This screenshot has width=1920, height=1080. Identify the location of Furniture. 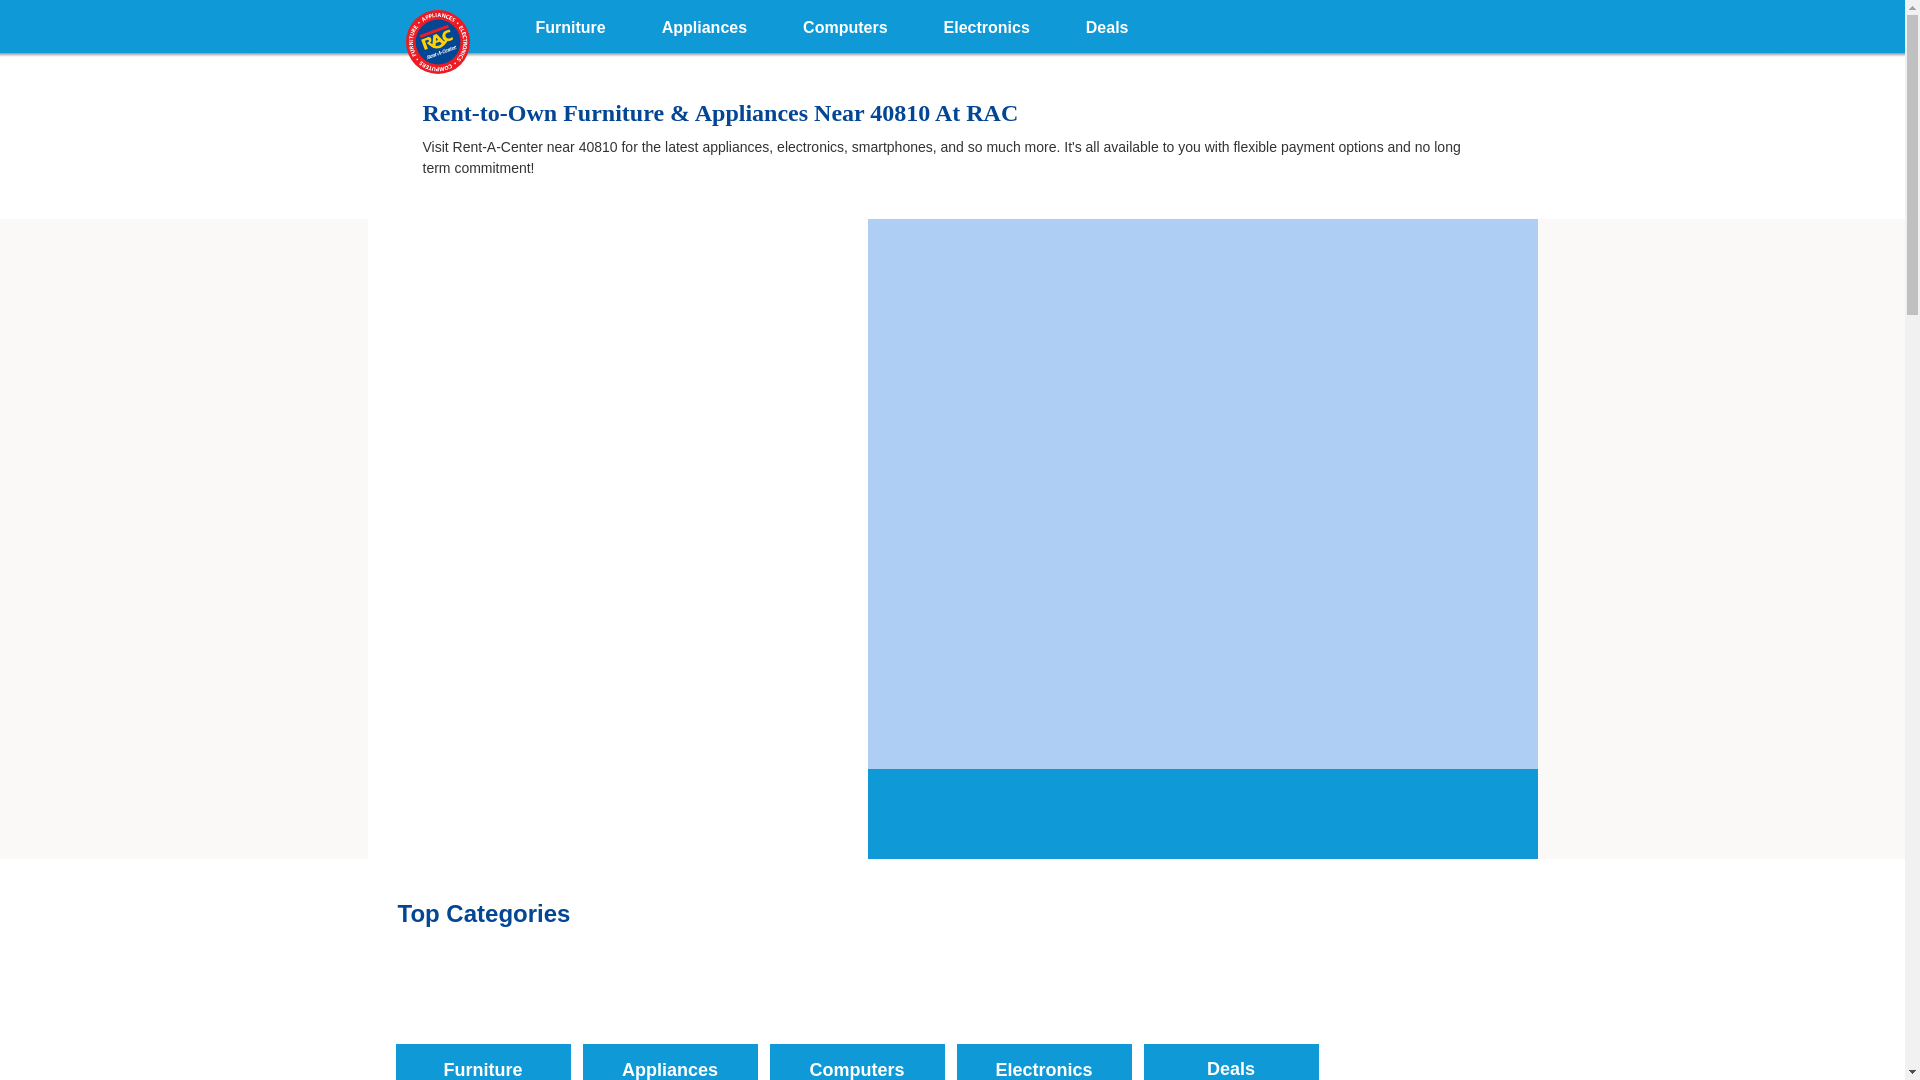
(482, 1016).